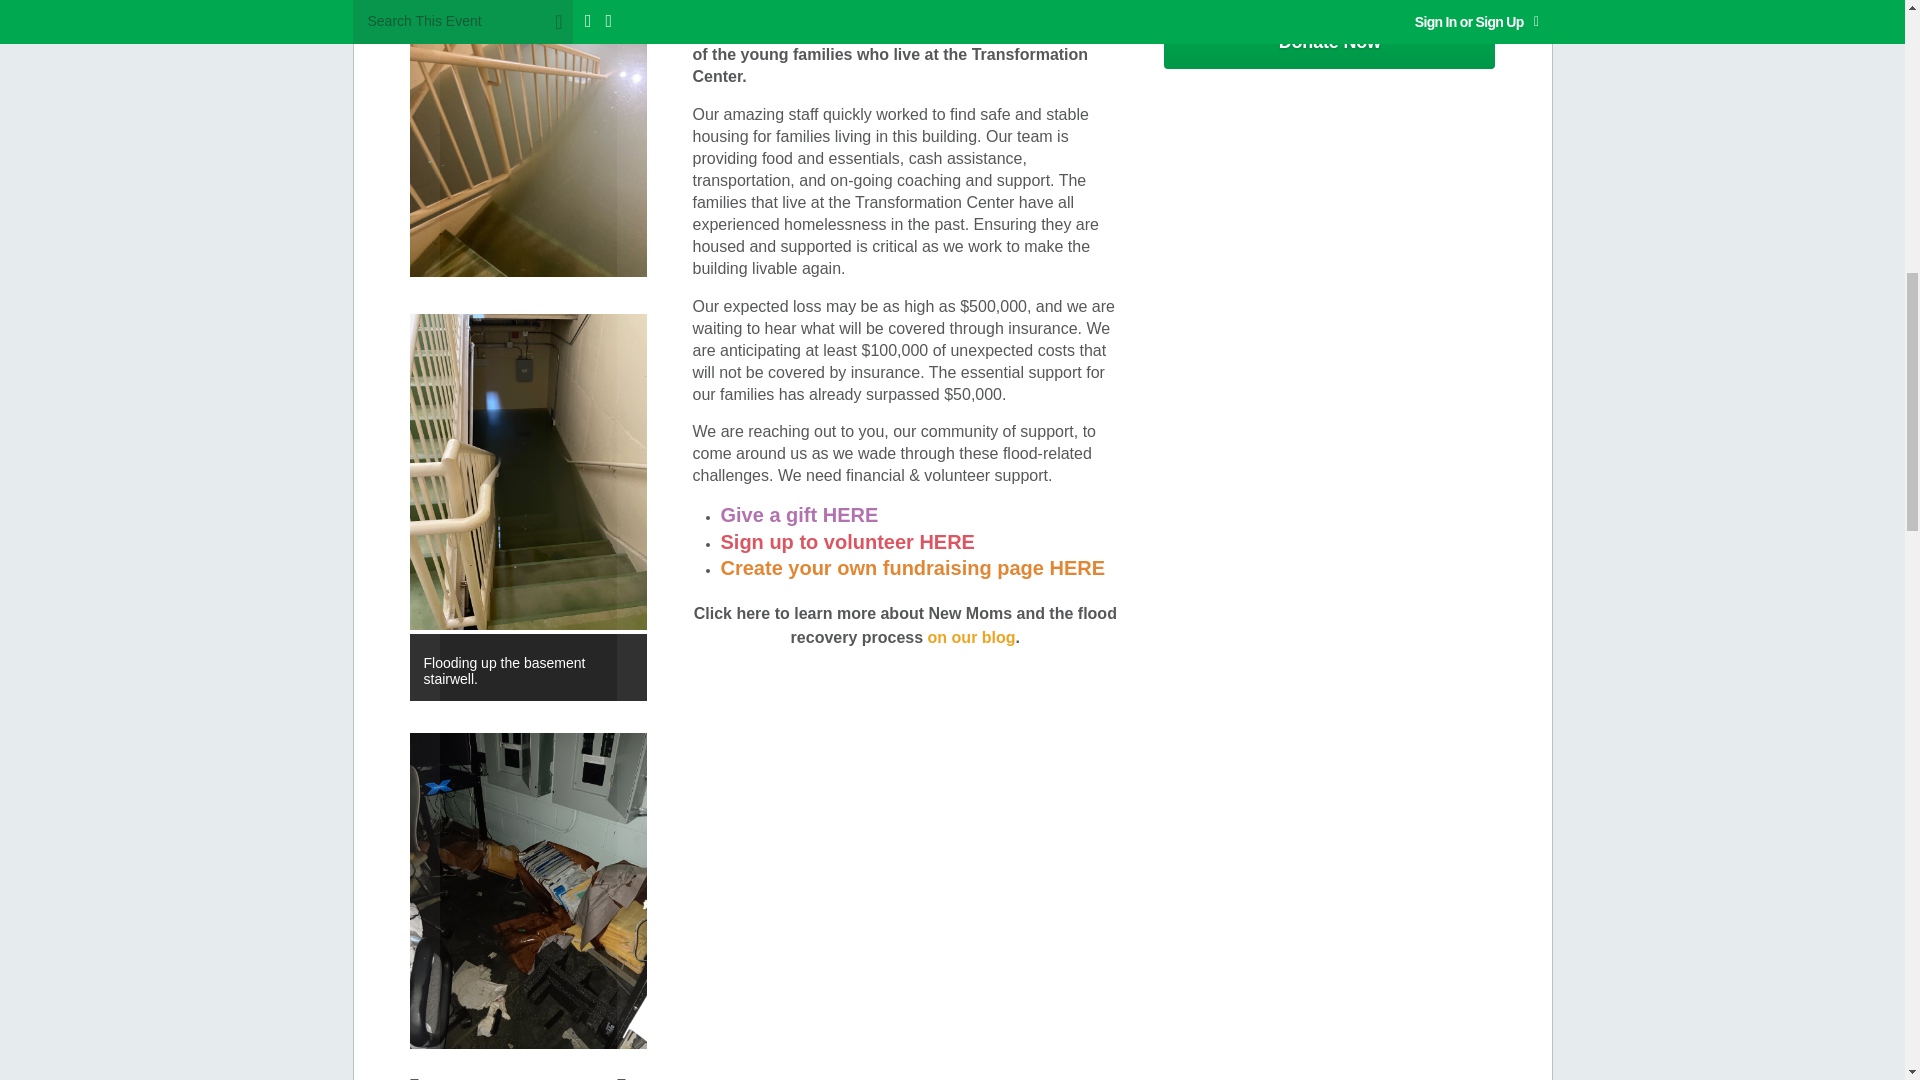 This screenshot has height=1080, width=1920. What do you see at coordinates (1076, 568) in the screenshot?
I see `HERE` at bounding box center [1076, 568].